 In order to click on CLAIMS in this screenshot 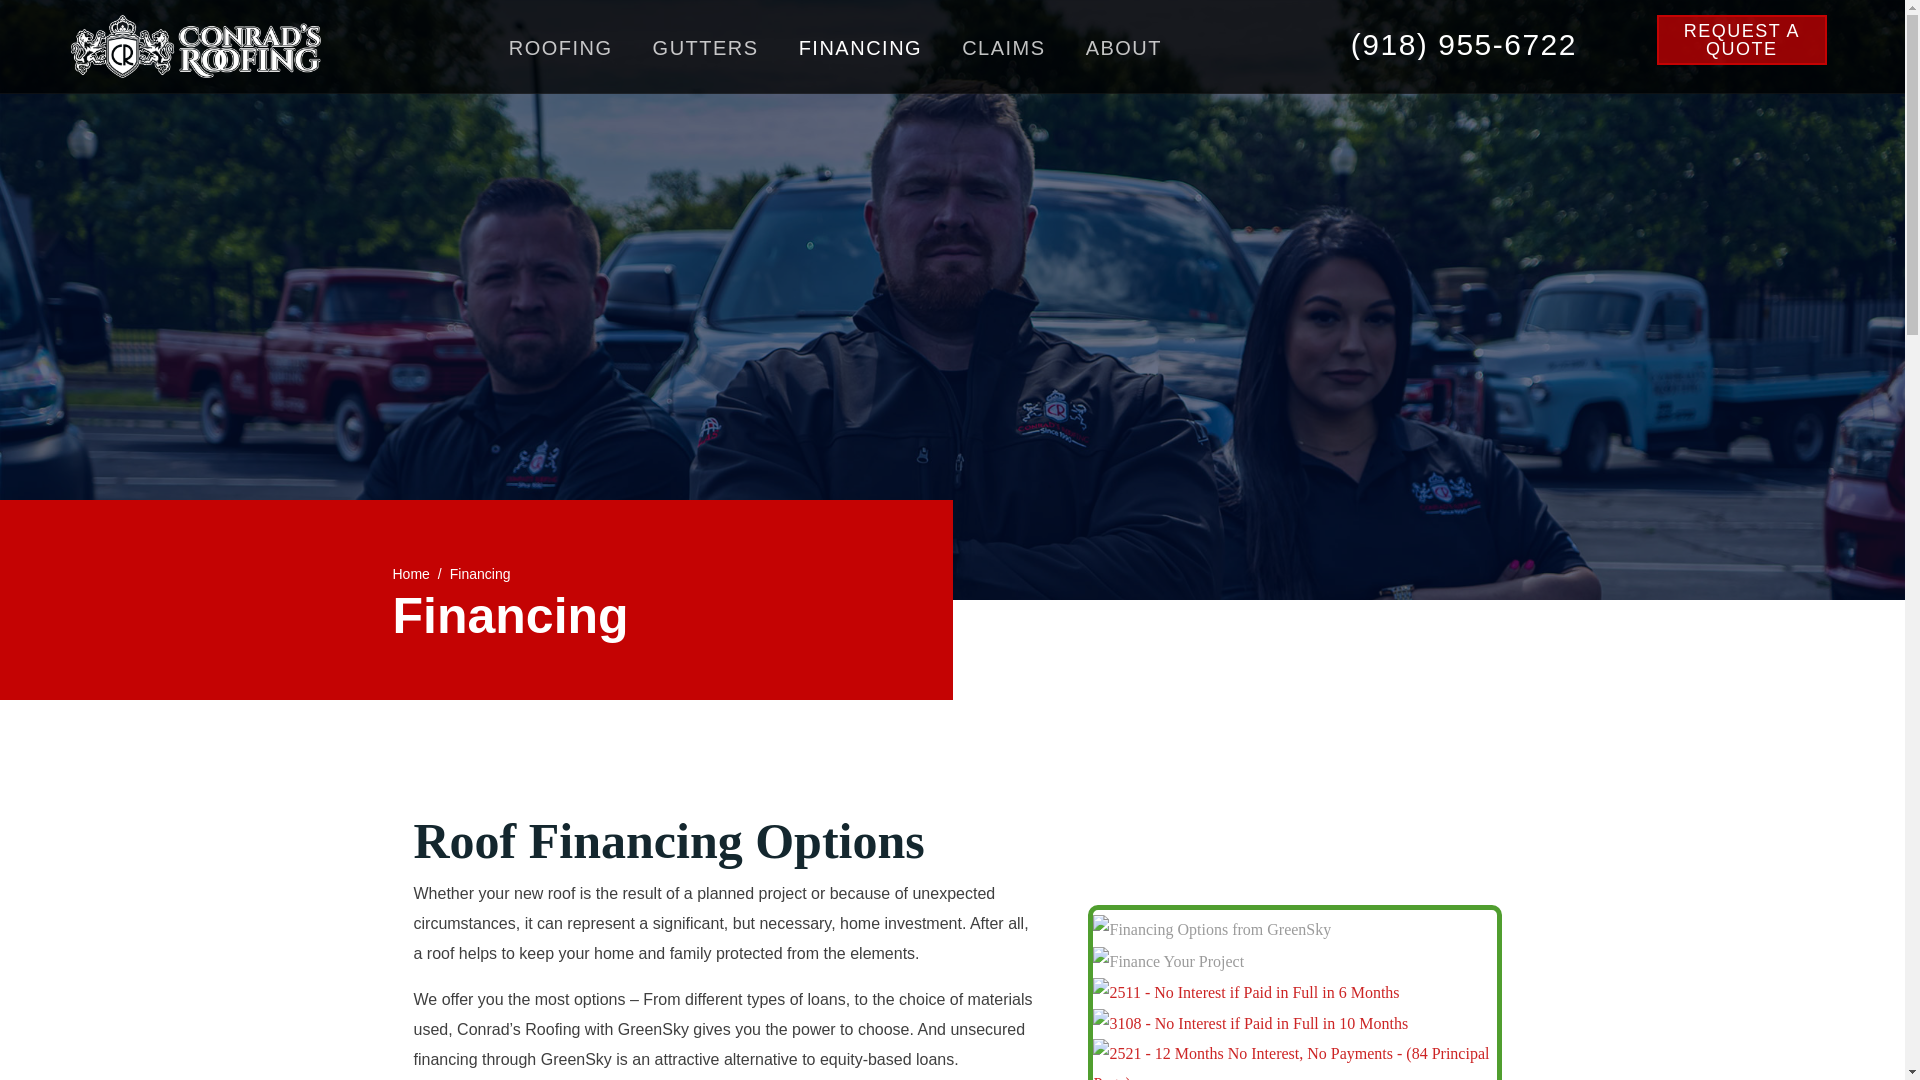, I will do `click(1003, 46)`.